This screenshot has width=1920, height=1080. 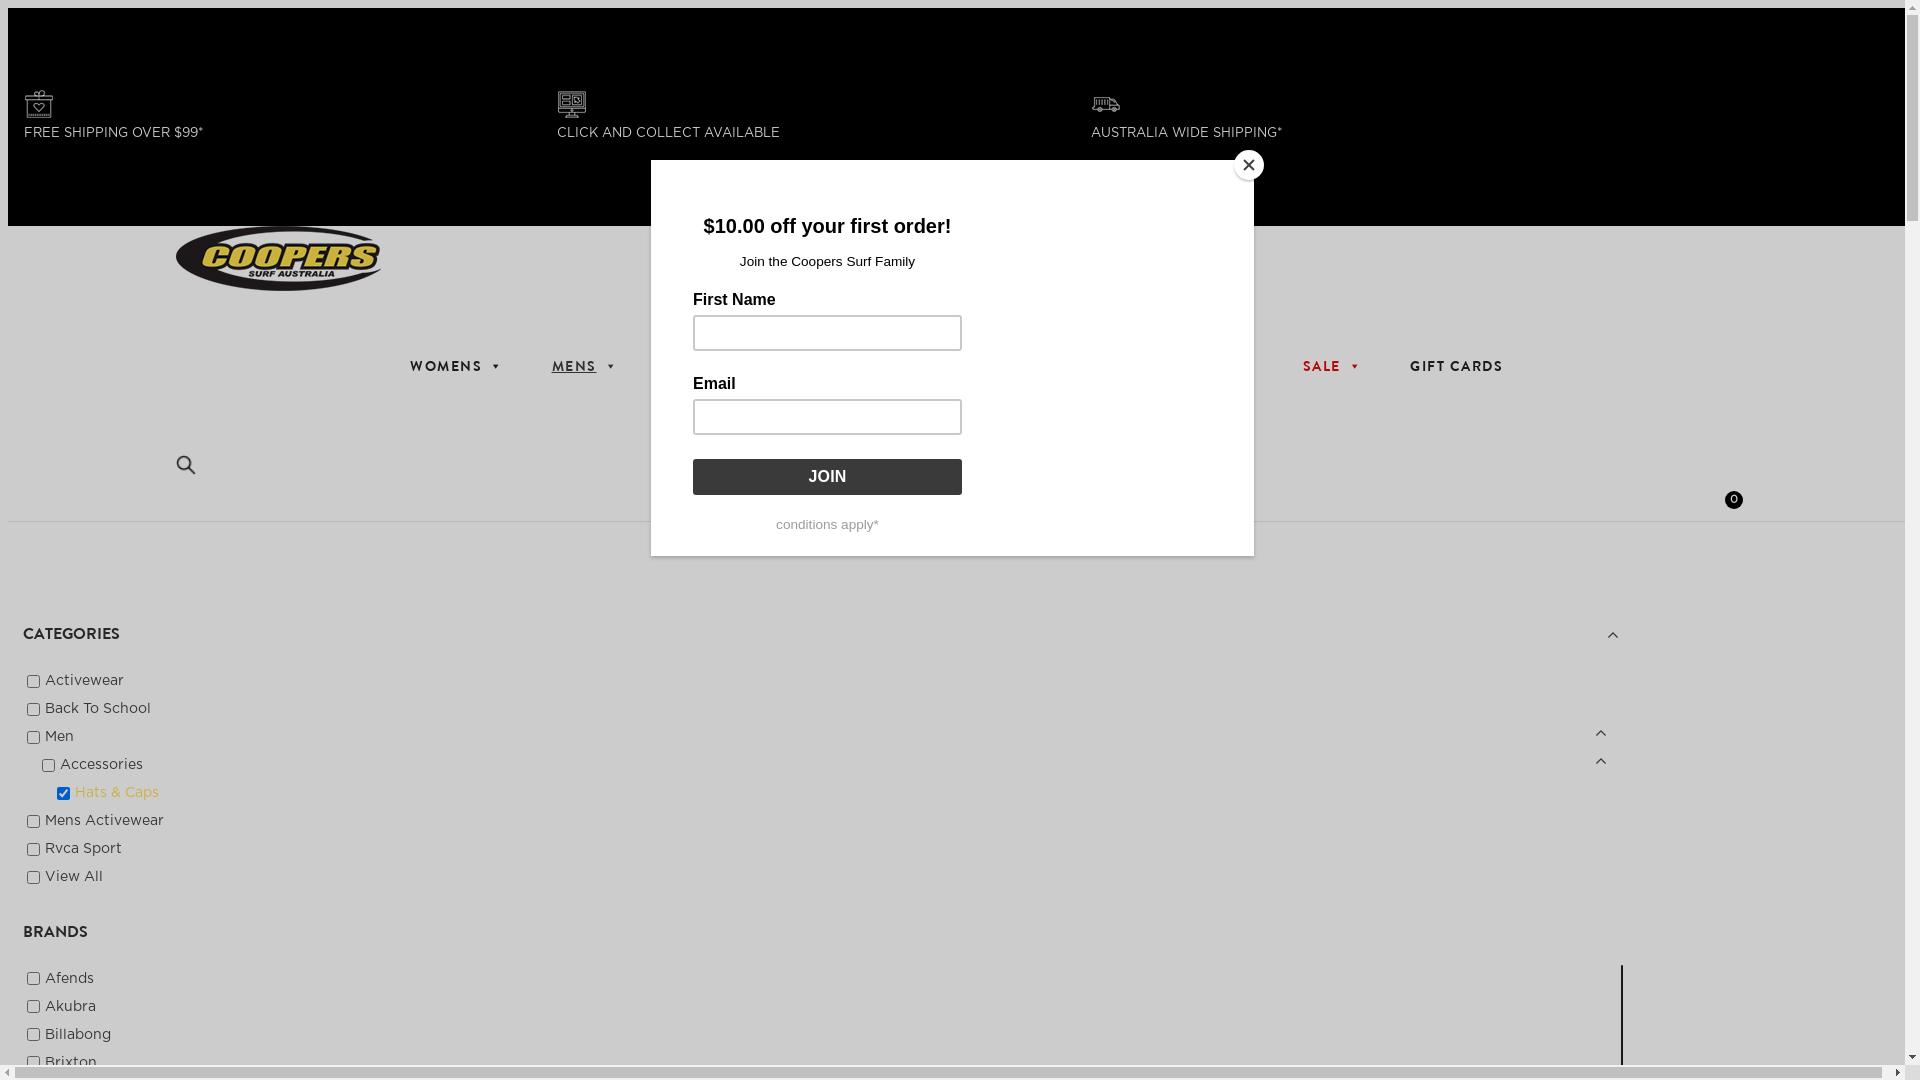 What do you see at coordinates (1188, 366) in the screenshot?
I see `COLLECTIONS` at bounding box center [1188, 366].